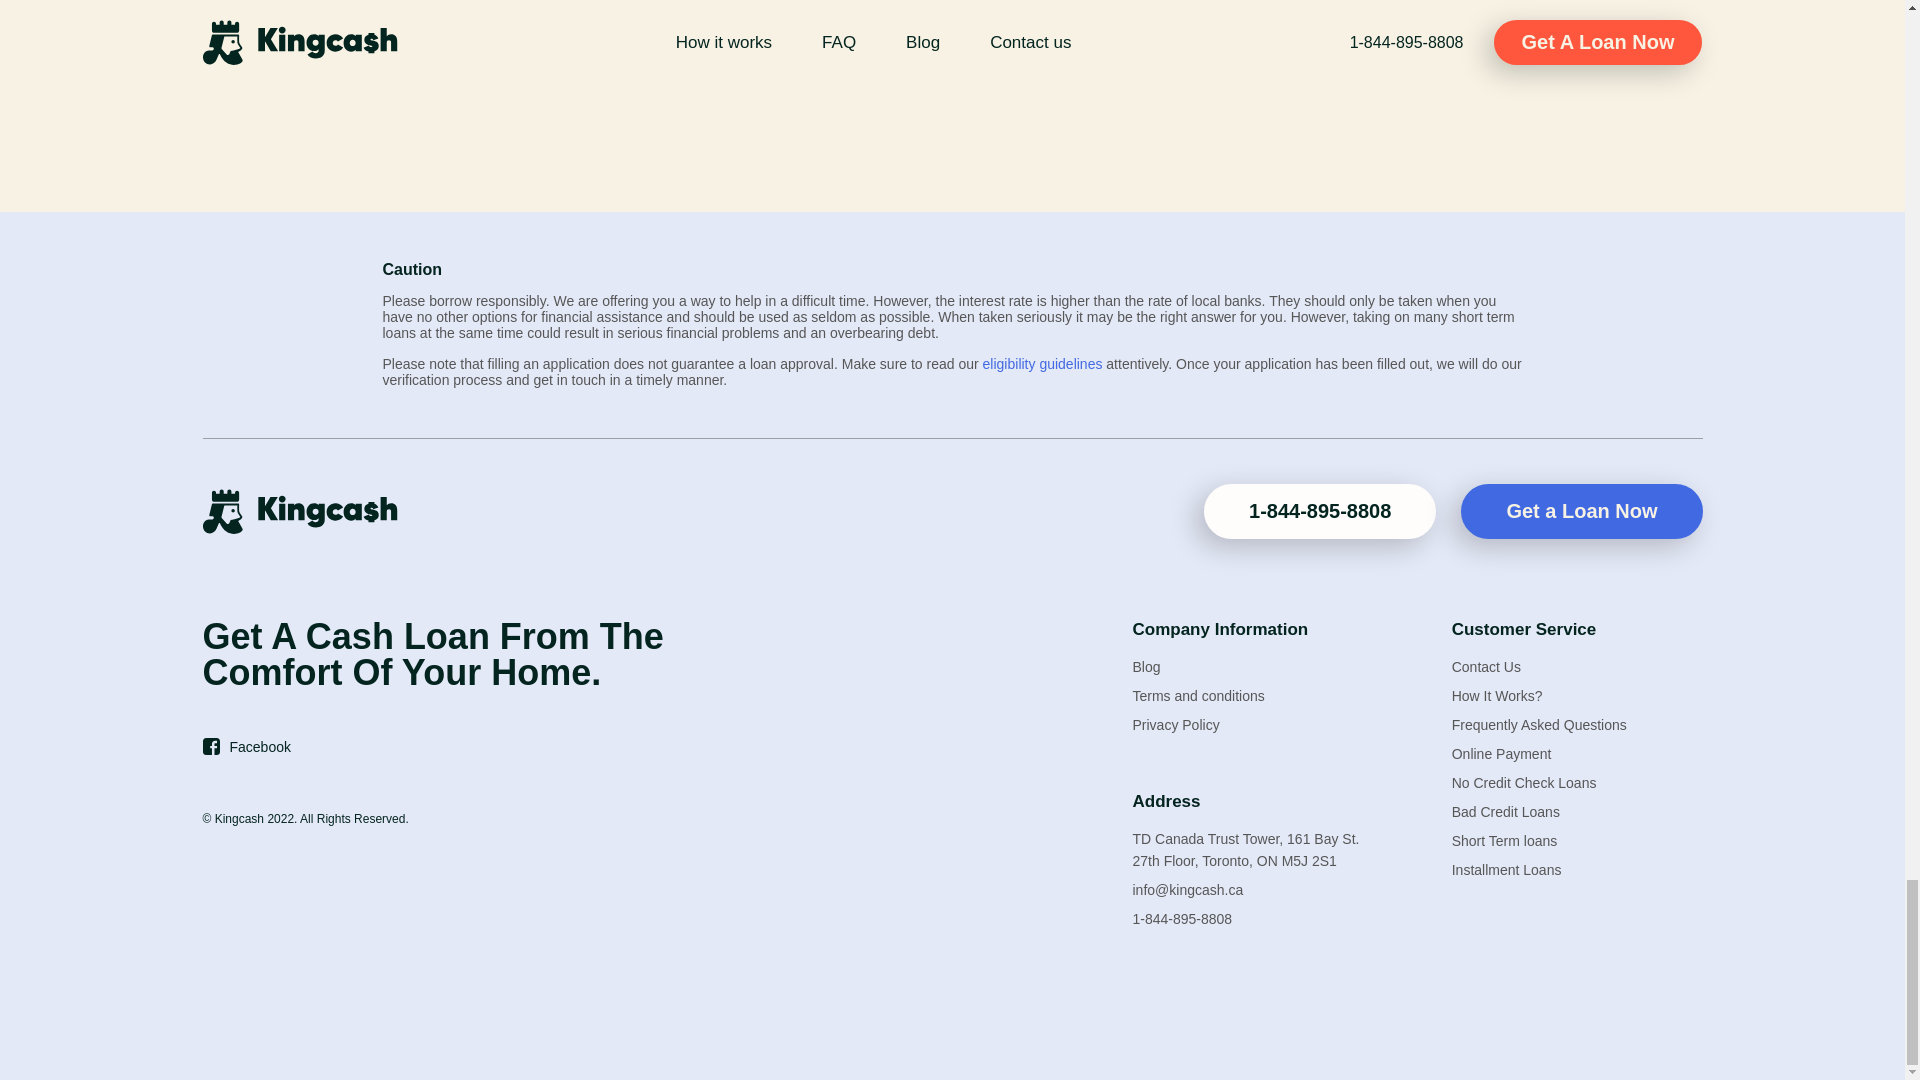 Image resolution: width=1920 pixels, height=1080 pixels. What do you see at coordinates (1198, 696) in the screenshot?
I see `Terms and conditions` at bounding box center [1198, 696].